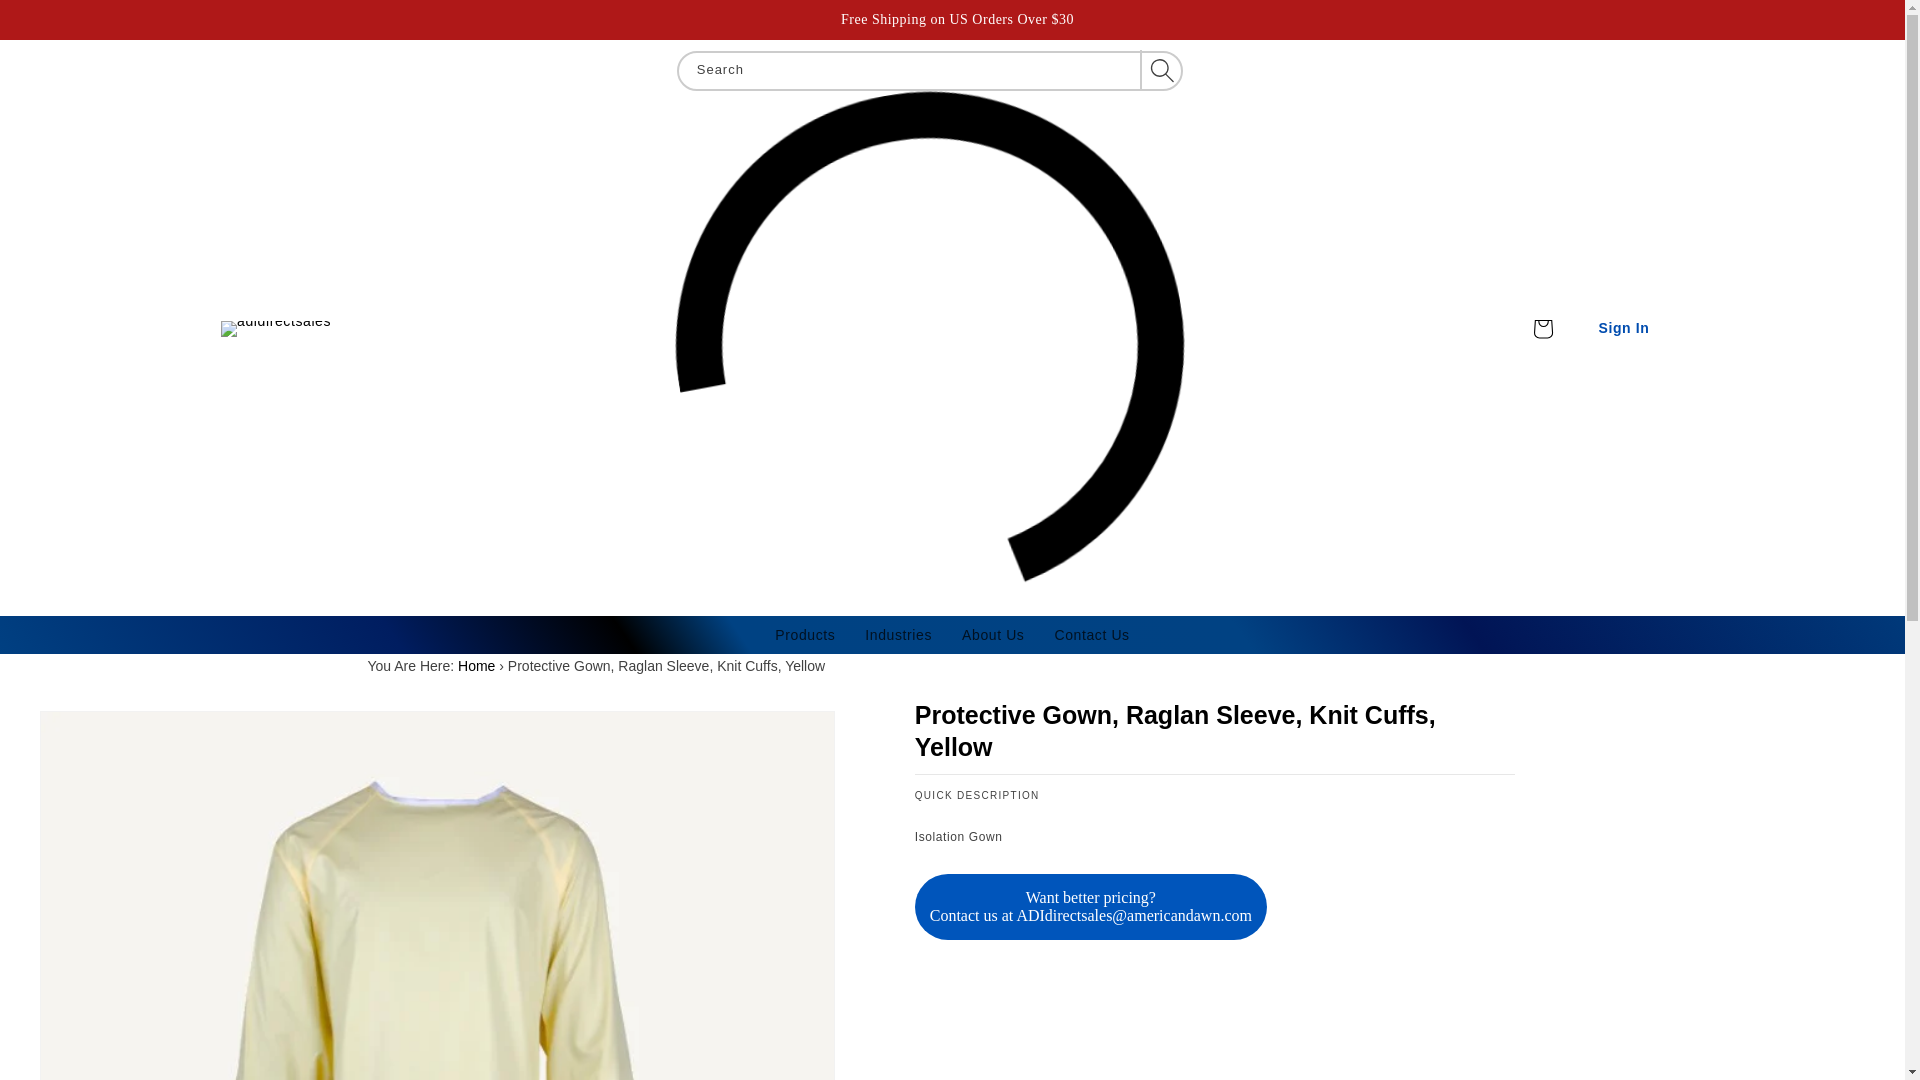 The width and height of the screenshot is (1920, 1080). What do you see at coordinates (1542, 328) in the screenshot?
I see `Cart` at bounding box center [1542, 328].